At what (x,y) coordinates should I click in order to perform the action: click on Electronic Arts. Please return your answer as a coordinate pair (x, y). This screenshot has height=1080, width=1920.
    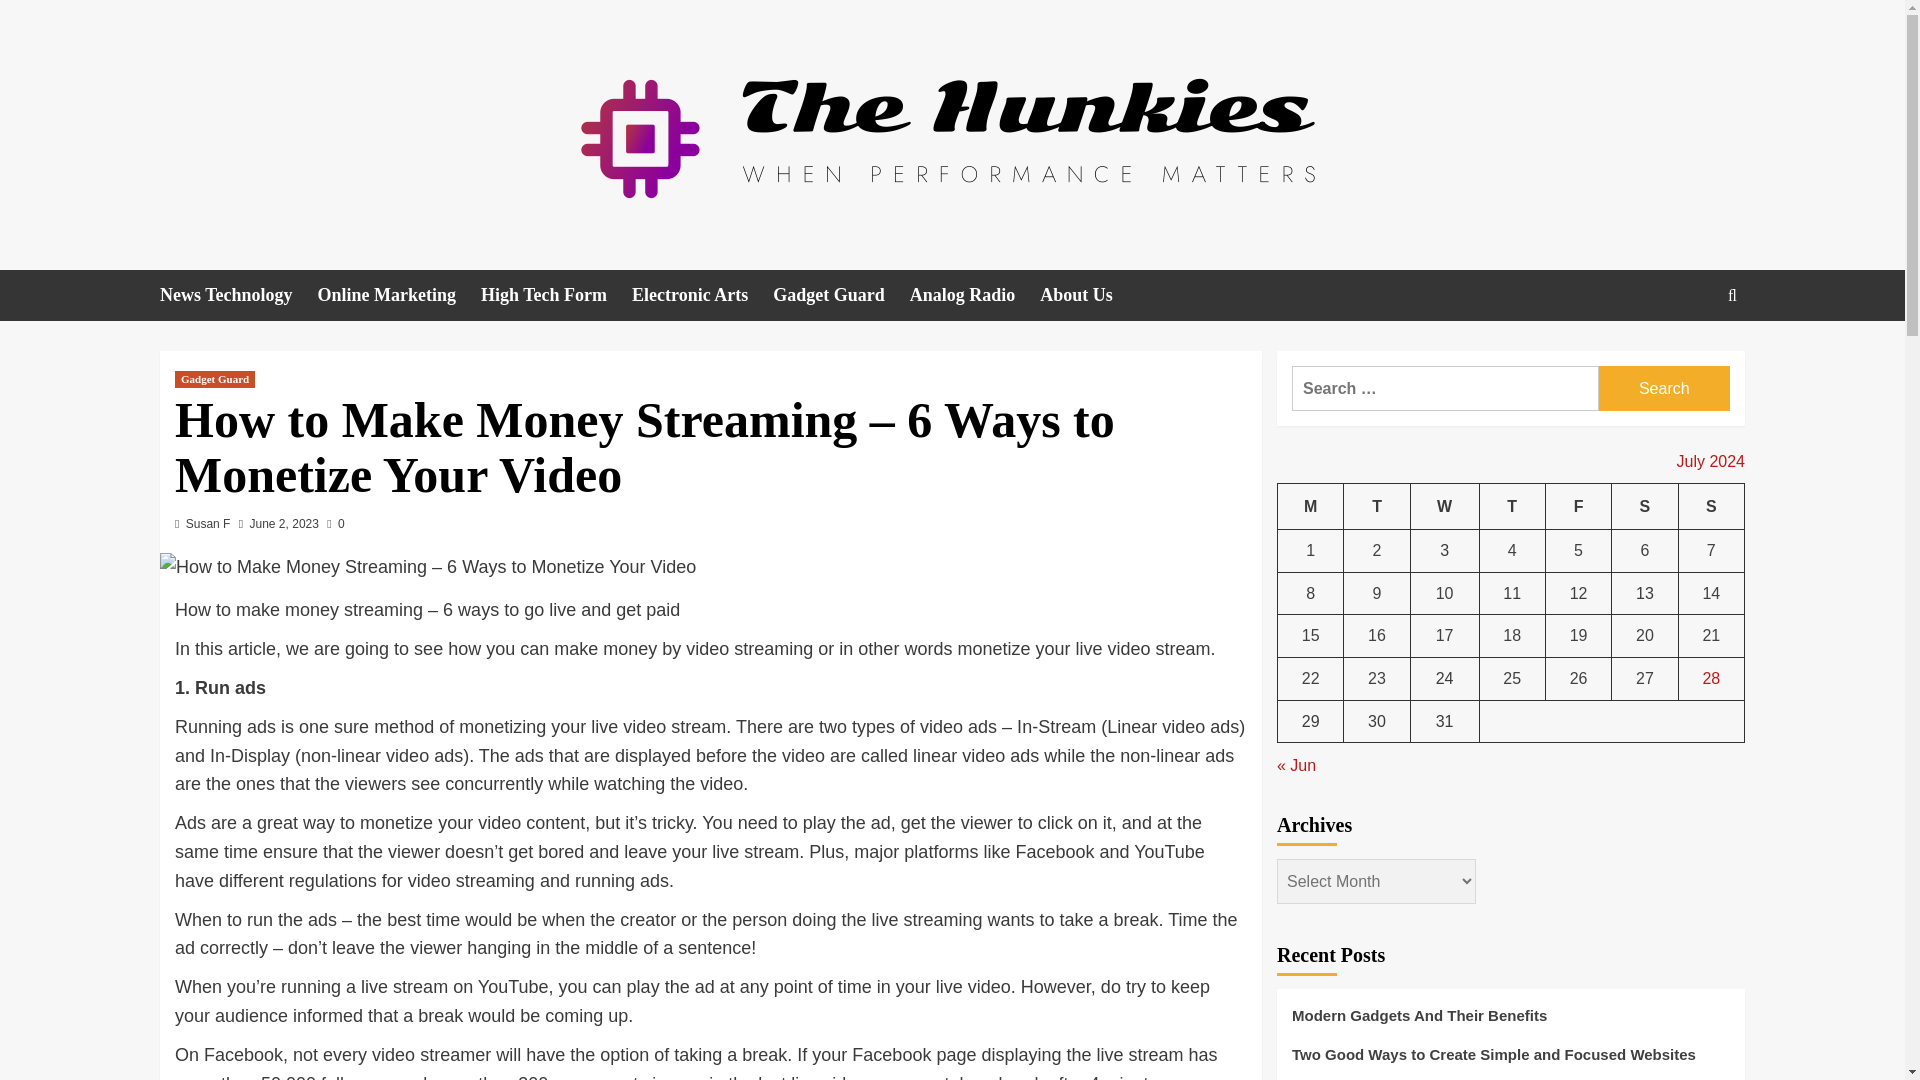
    Looking at the image, I should click on (702, 295).